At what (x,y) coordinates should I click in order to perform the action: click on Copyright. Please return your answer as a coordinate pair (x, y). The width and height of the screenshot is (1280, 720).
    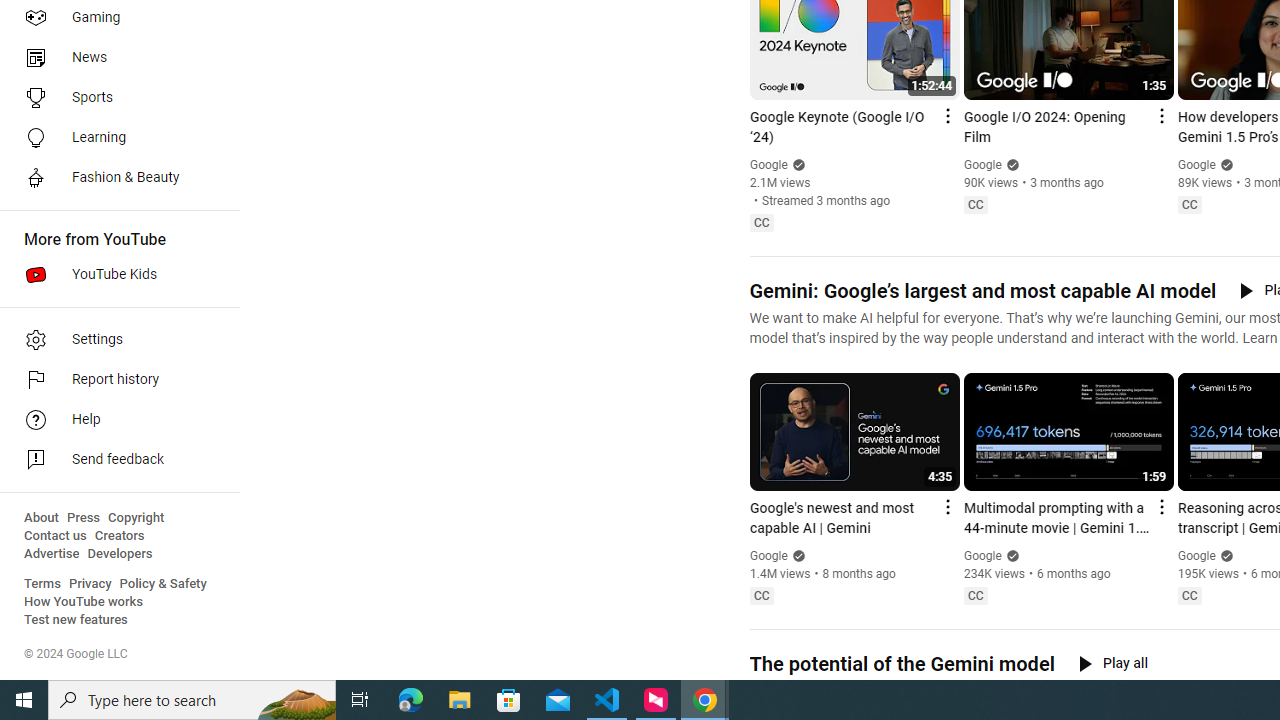
    Looking at the image, I should click on (136, 518).